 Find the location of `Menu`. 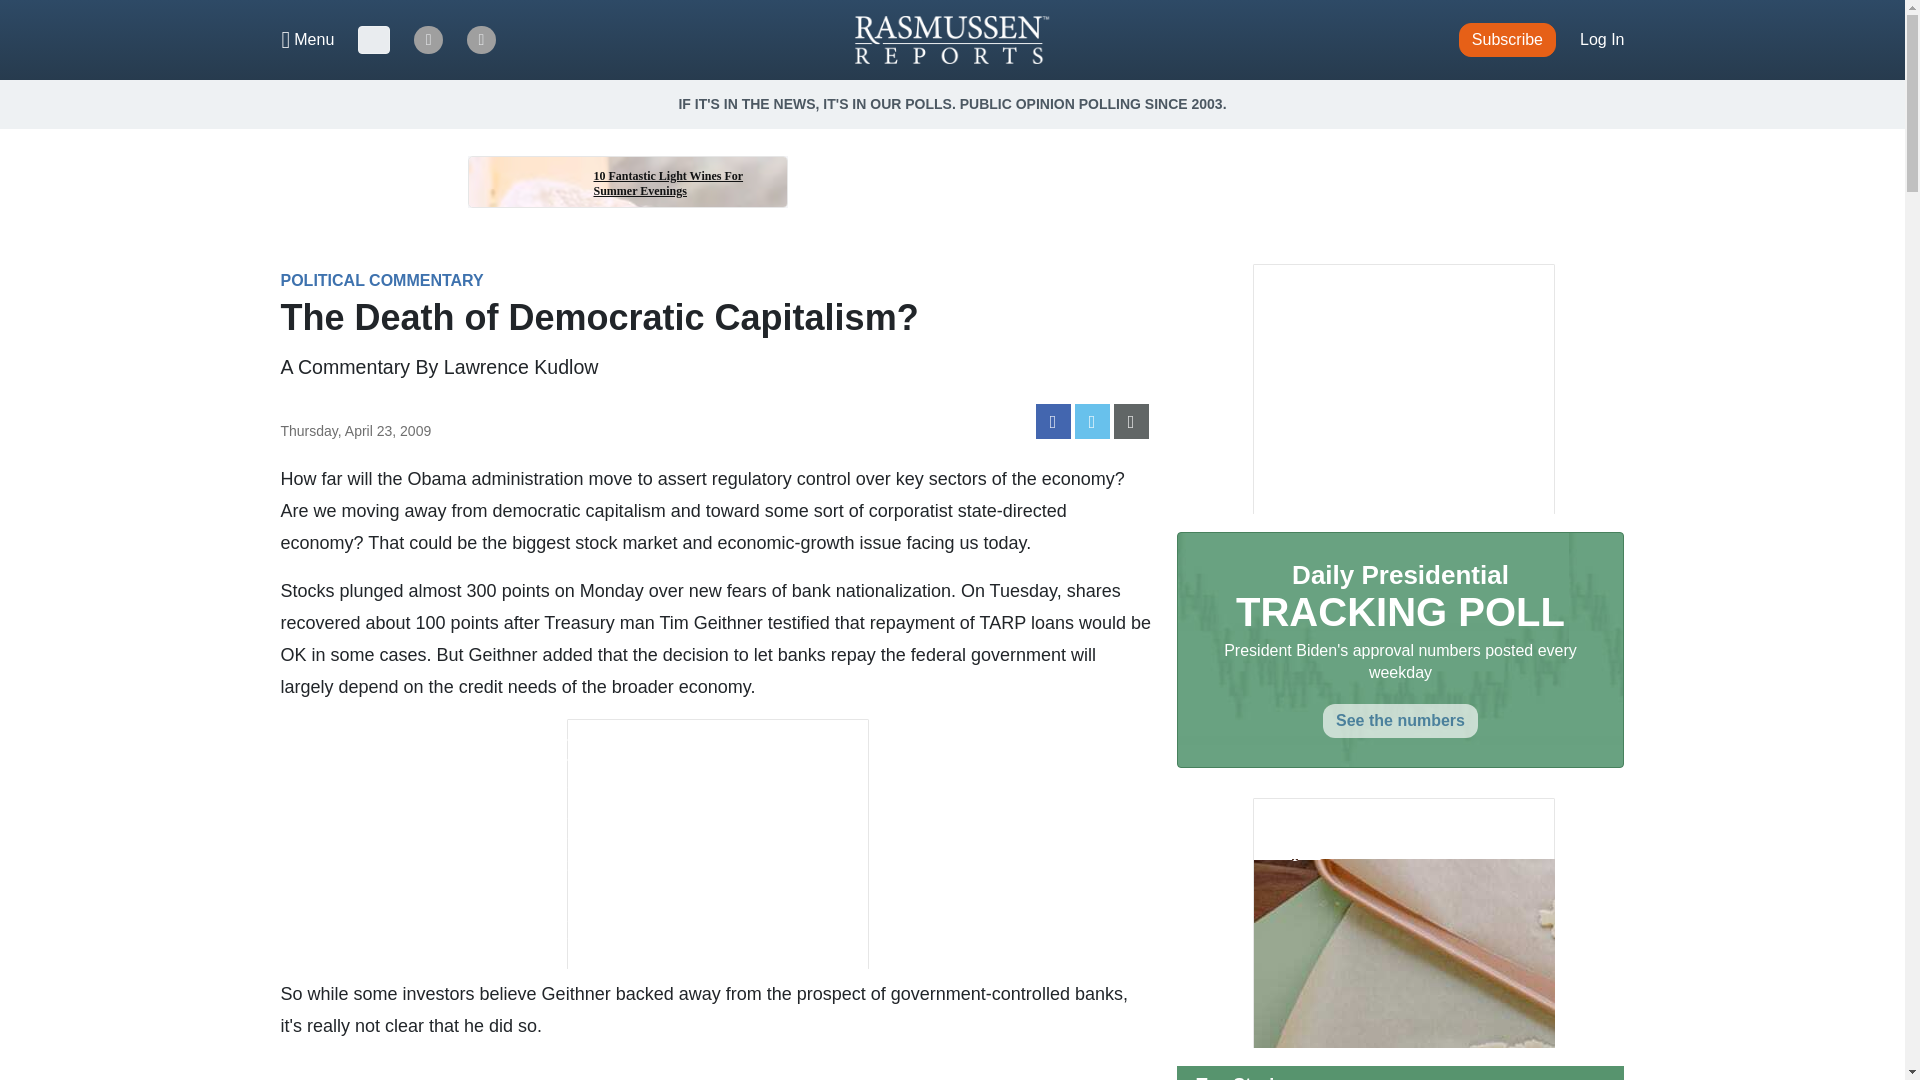

Menu is located at coordinates (308, 40).